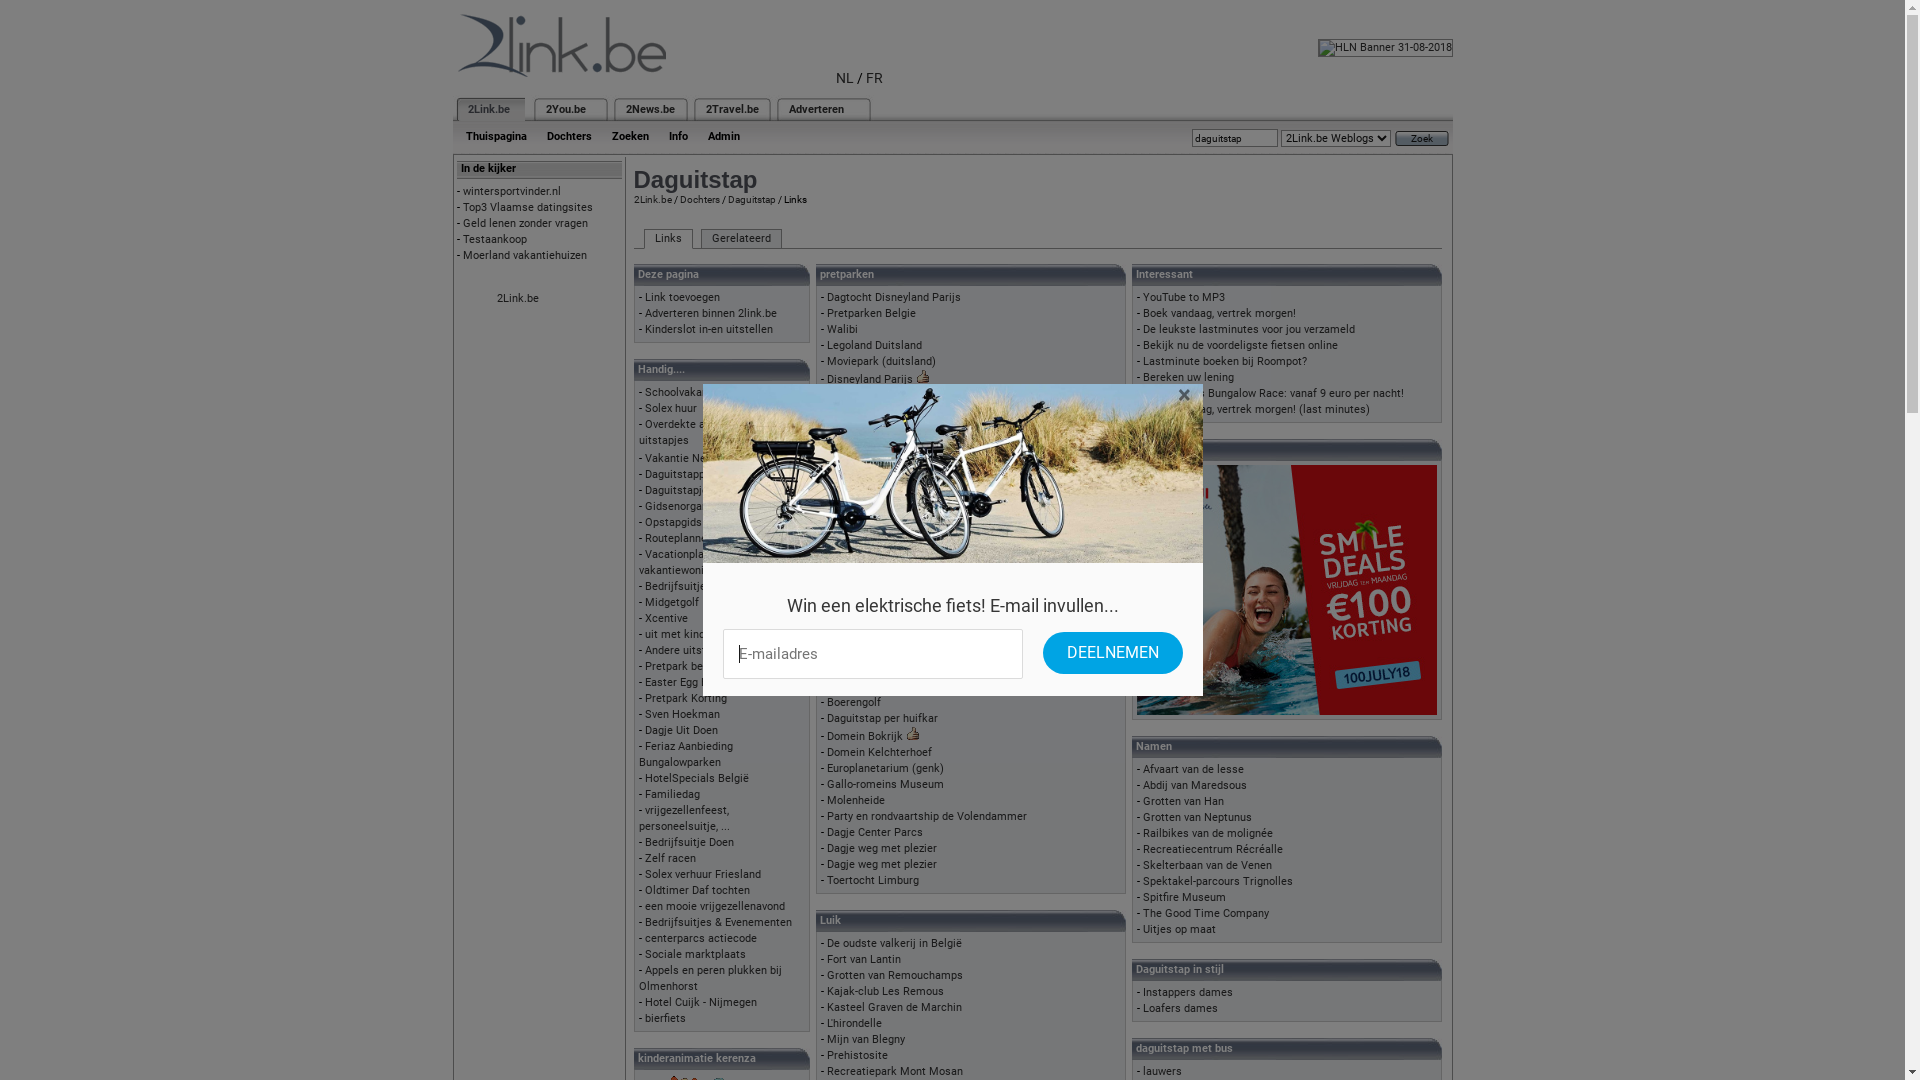 The width and height of the screenshot is (1920, 1080). I want to click on Domein Bokrijk, so click(864, 736).